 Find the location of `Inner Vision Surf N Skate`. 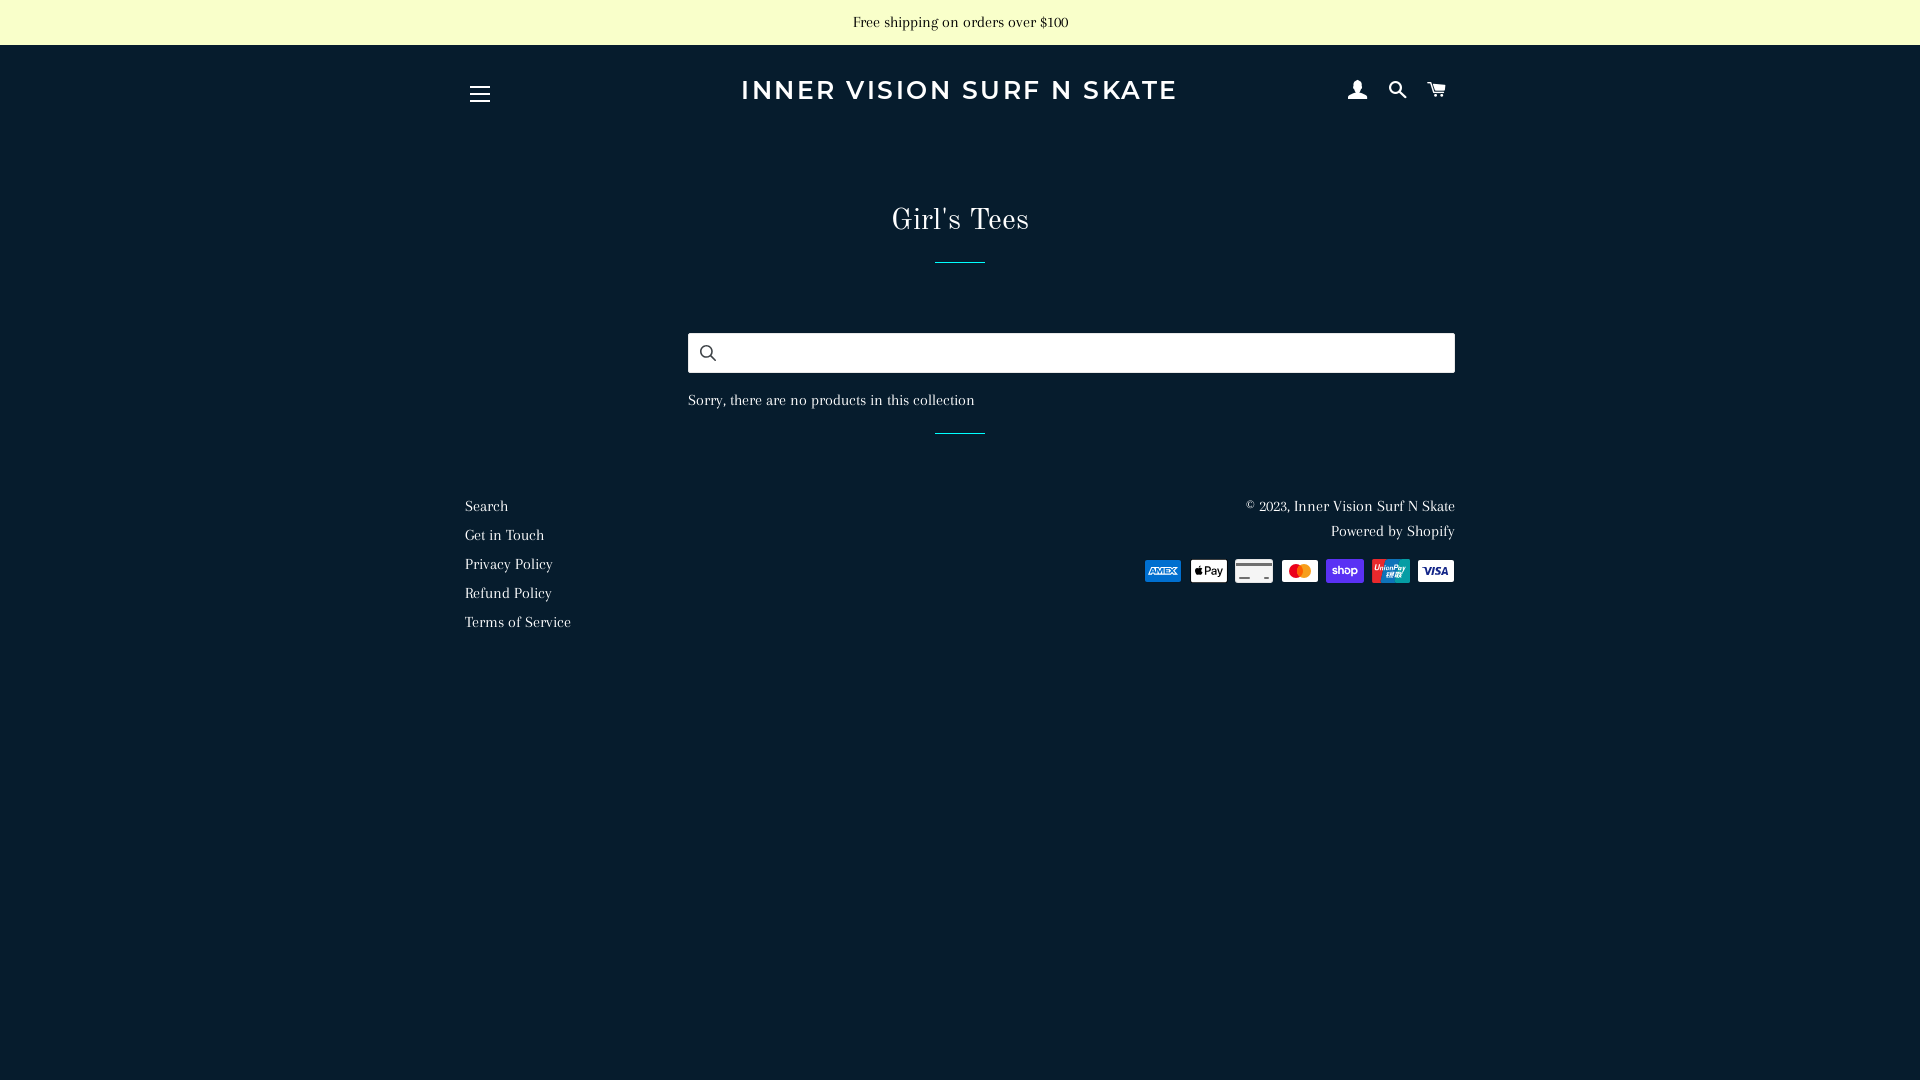

Inner Vision Surf N Skate is located at coordinates (1374, 506).